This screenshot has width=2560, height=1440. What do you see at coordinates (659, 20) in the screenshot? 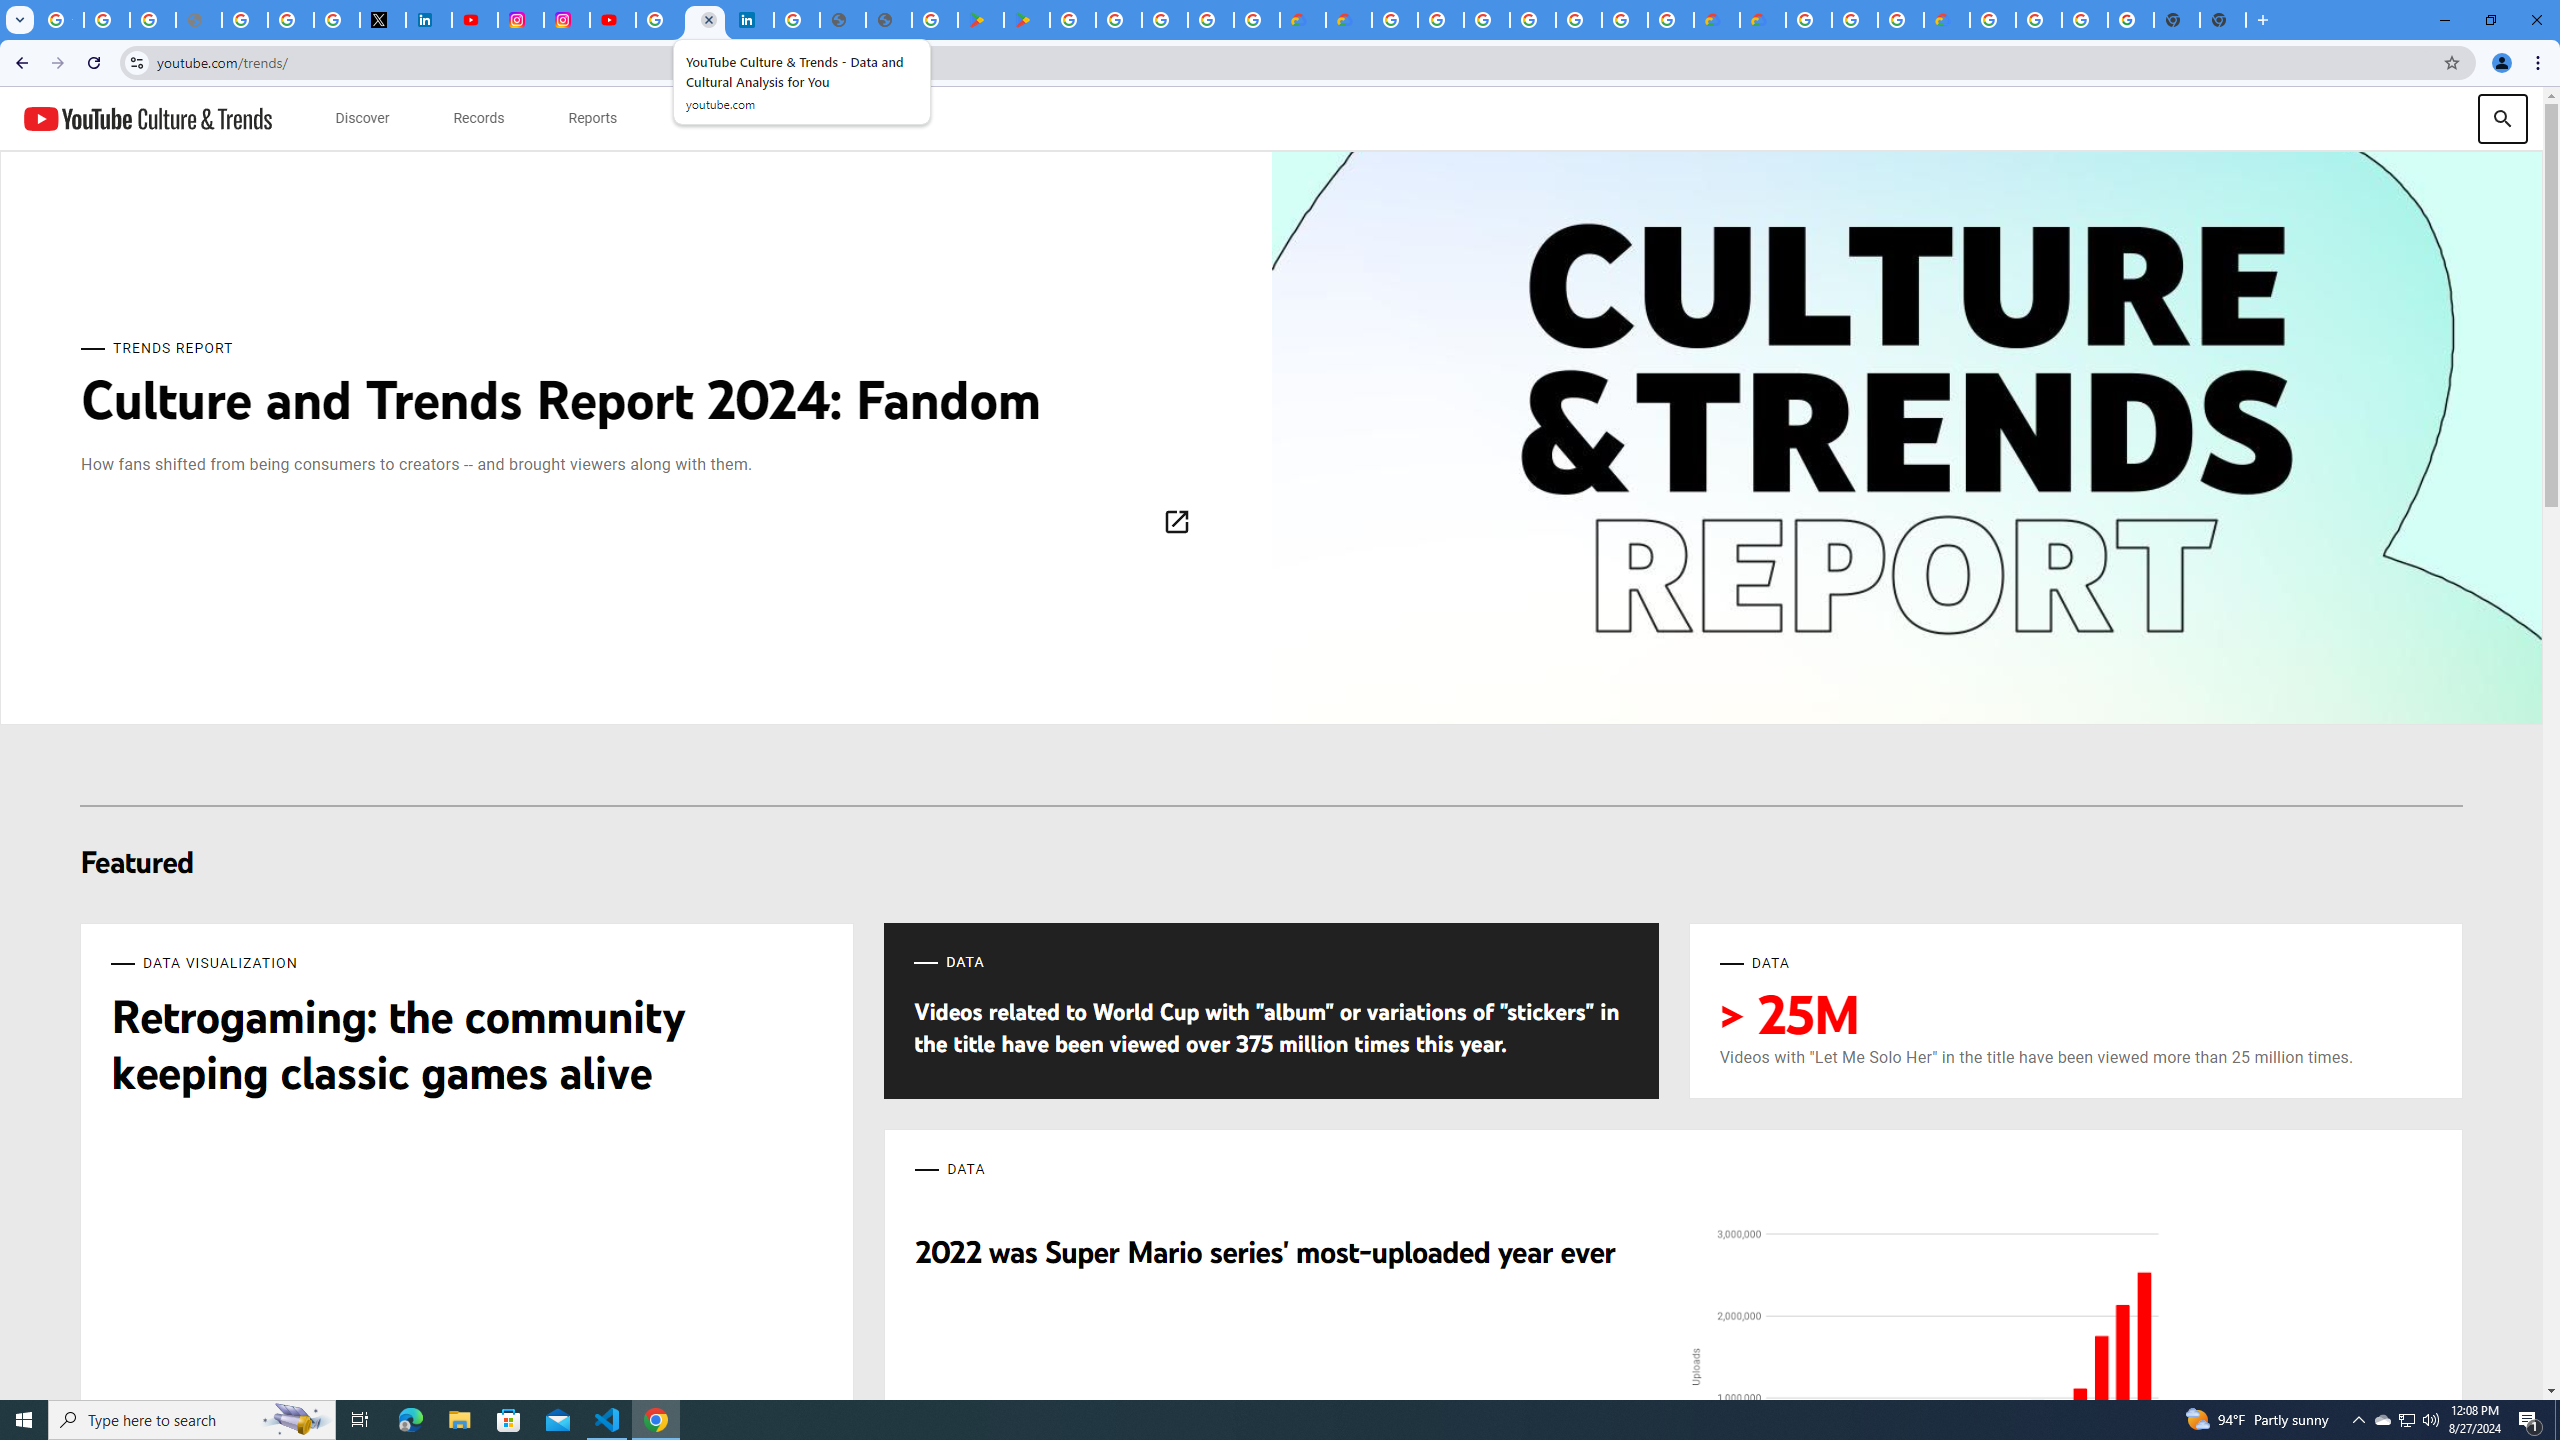
I see `Sign in - Google Accounts` at bounding box center [659, 20].